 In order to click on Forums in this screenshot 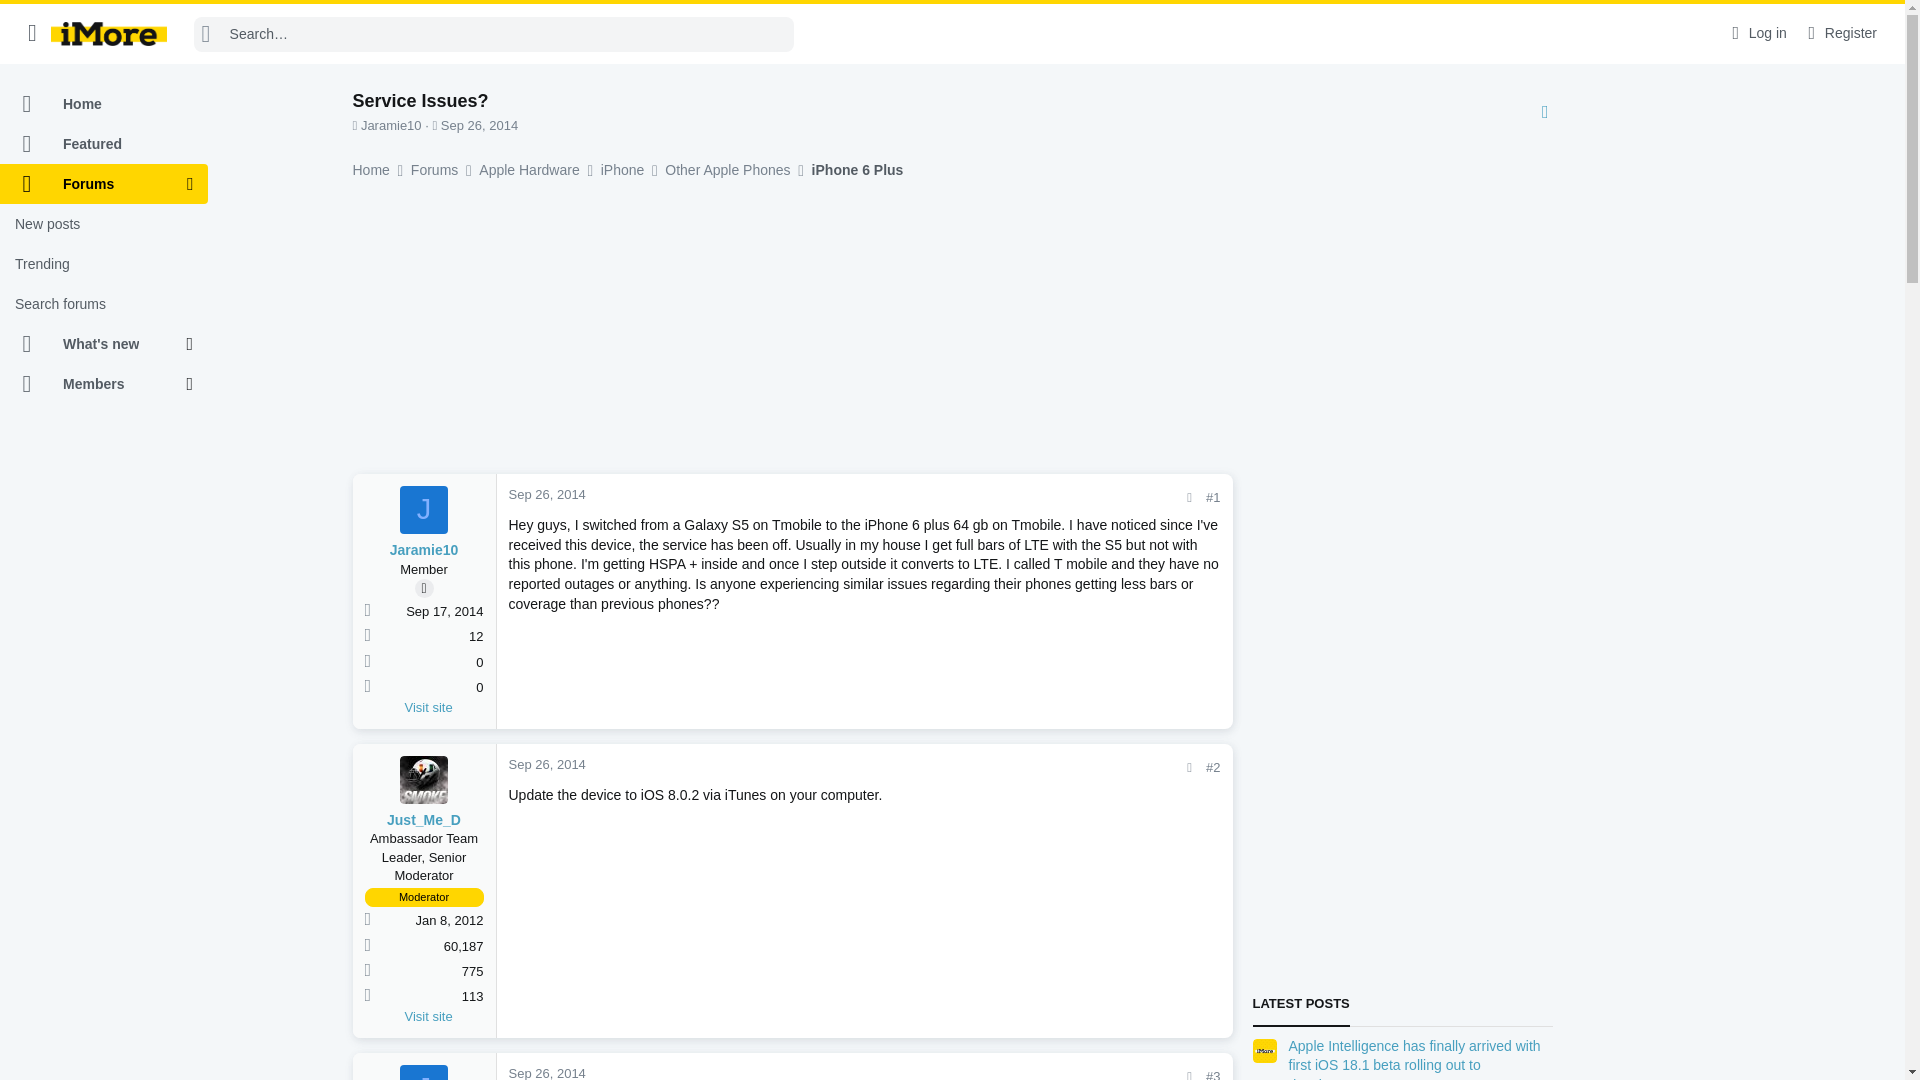, I will do `click(93, 184)`.